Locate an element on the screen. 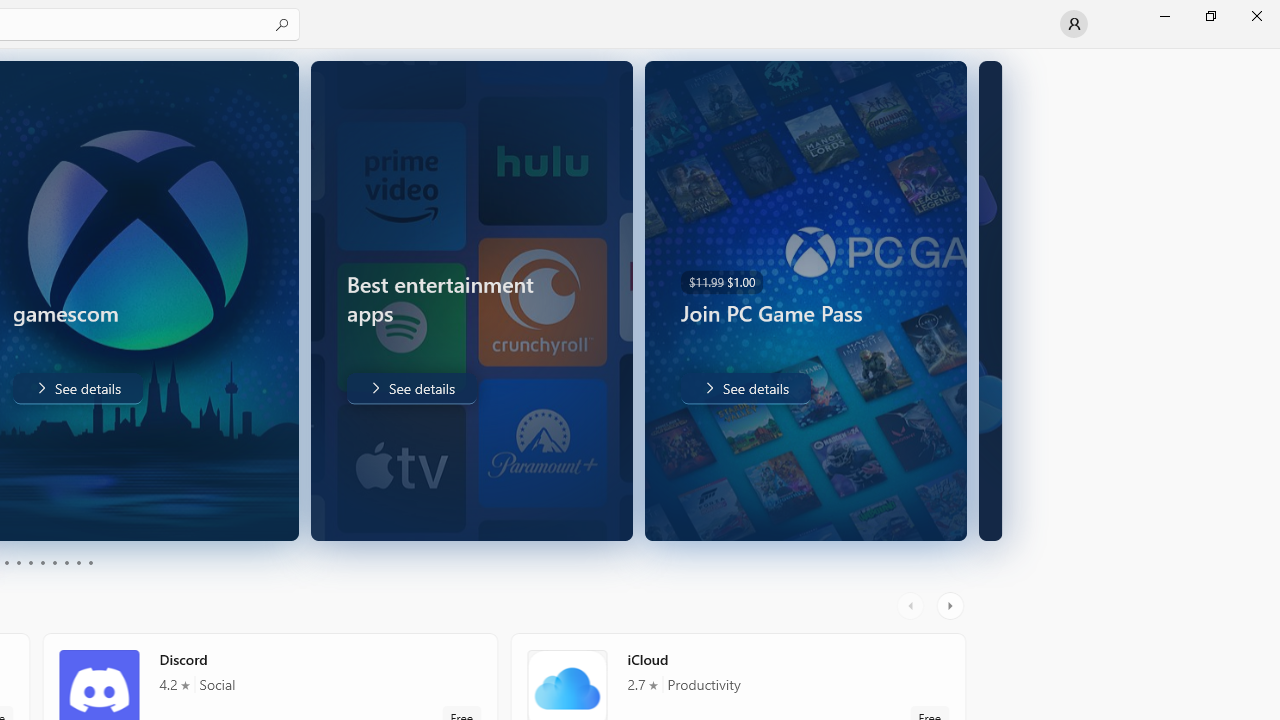 This screenshot has height=720, width=1280. Page 7 is located at coordinates (54, 562).